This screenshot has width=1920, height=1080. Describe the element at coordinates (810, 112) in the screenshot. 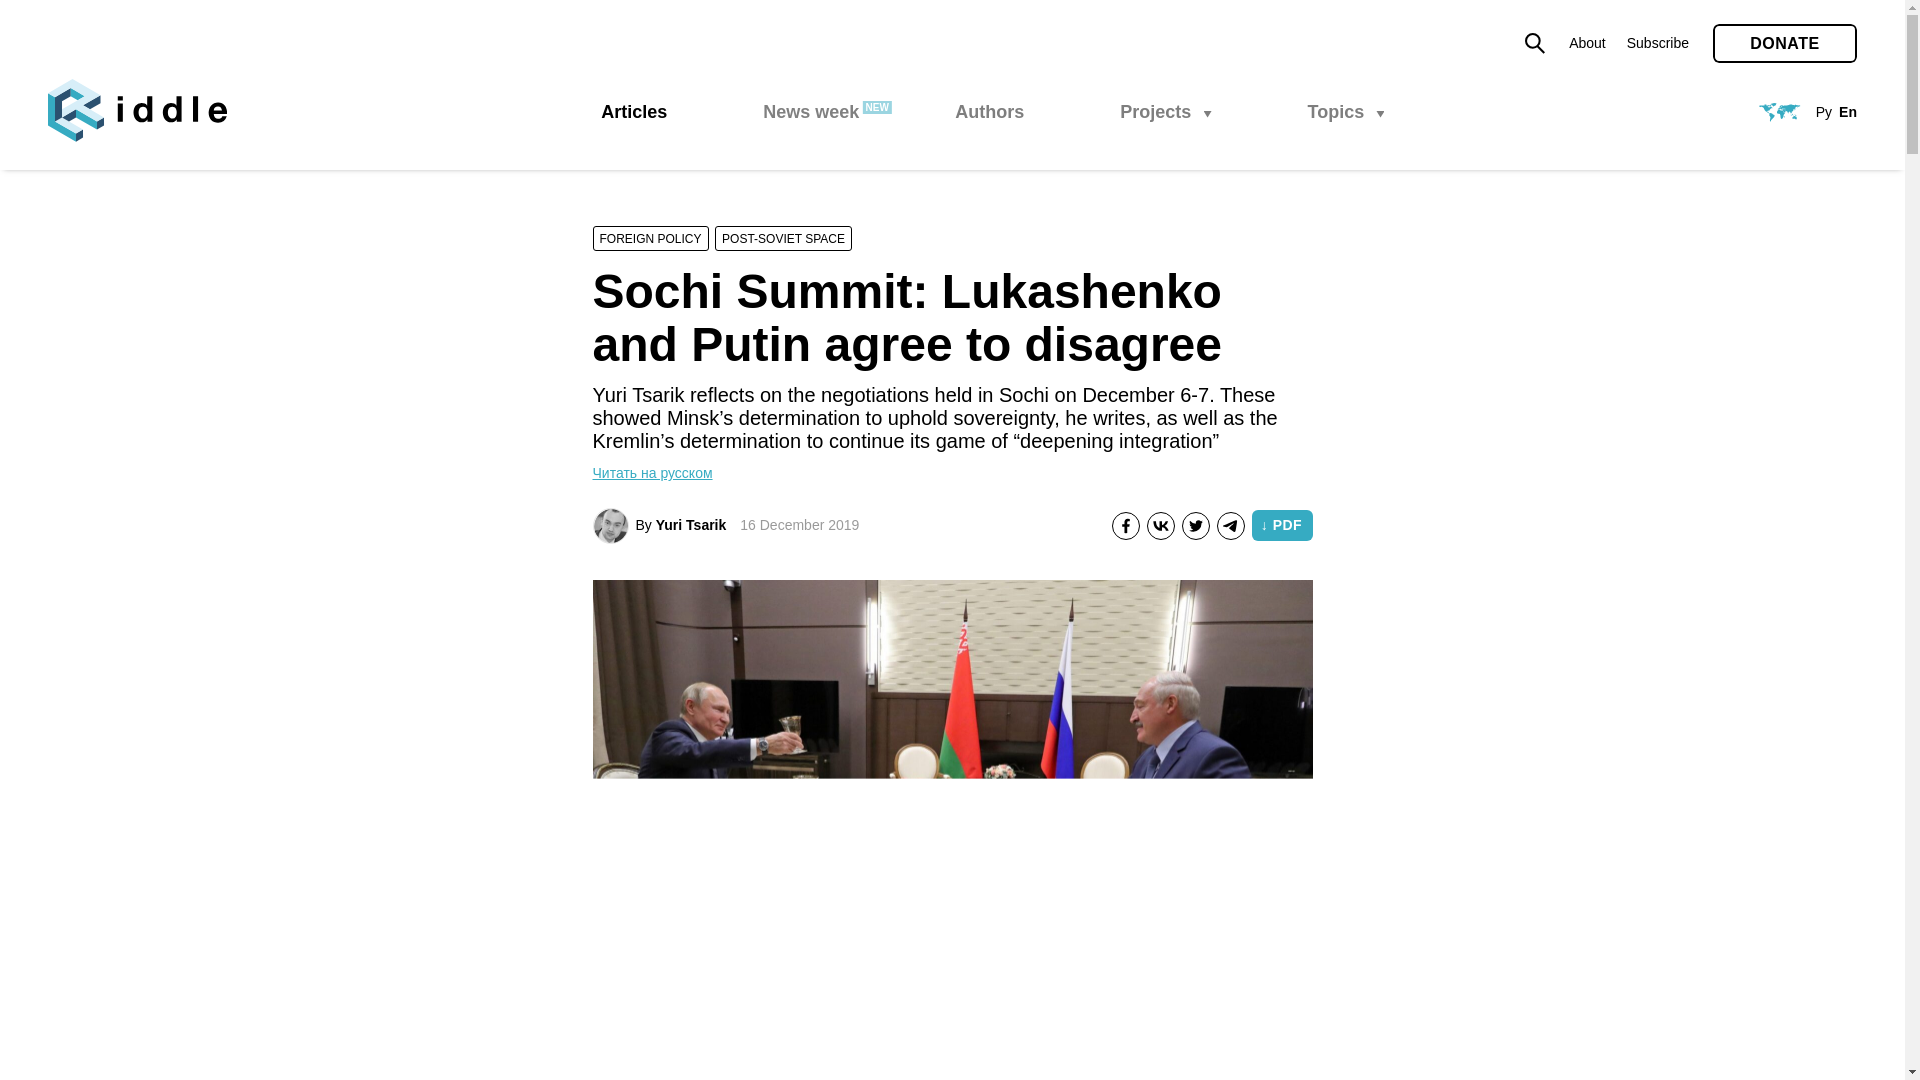

I see `News week` at that location.